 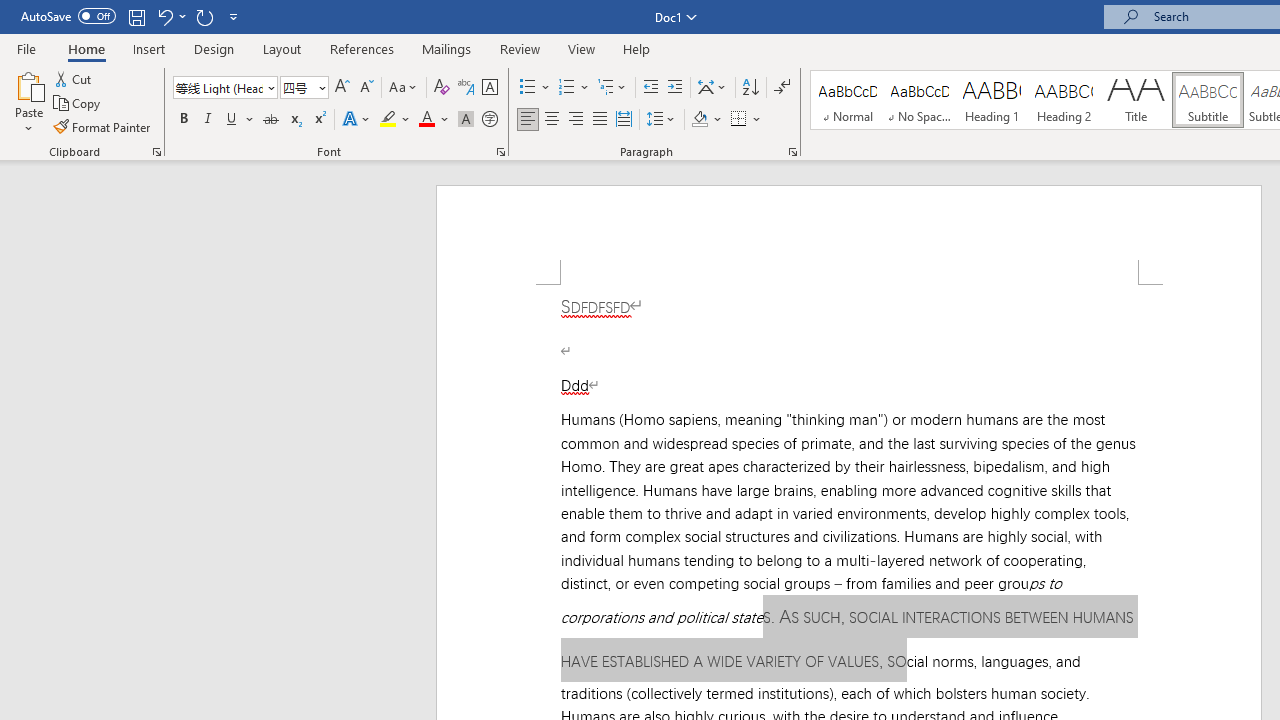 I want to click on Align Left, so click(x=528, y=120).